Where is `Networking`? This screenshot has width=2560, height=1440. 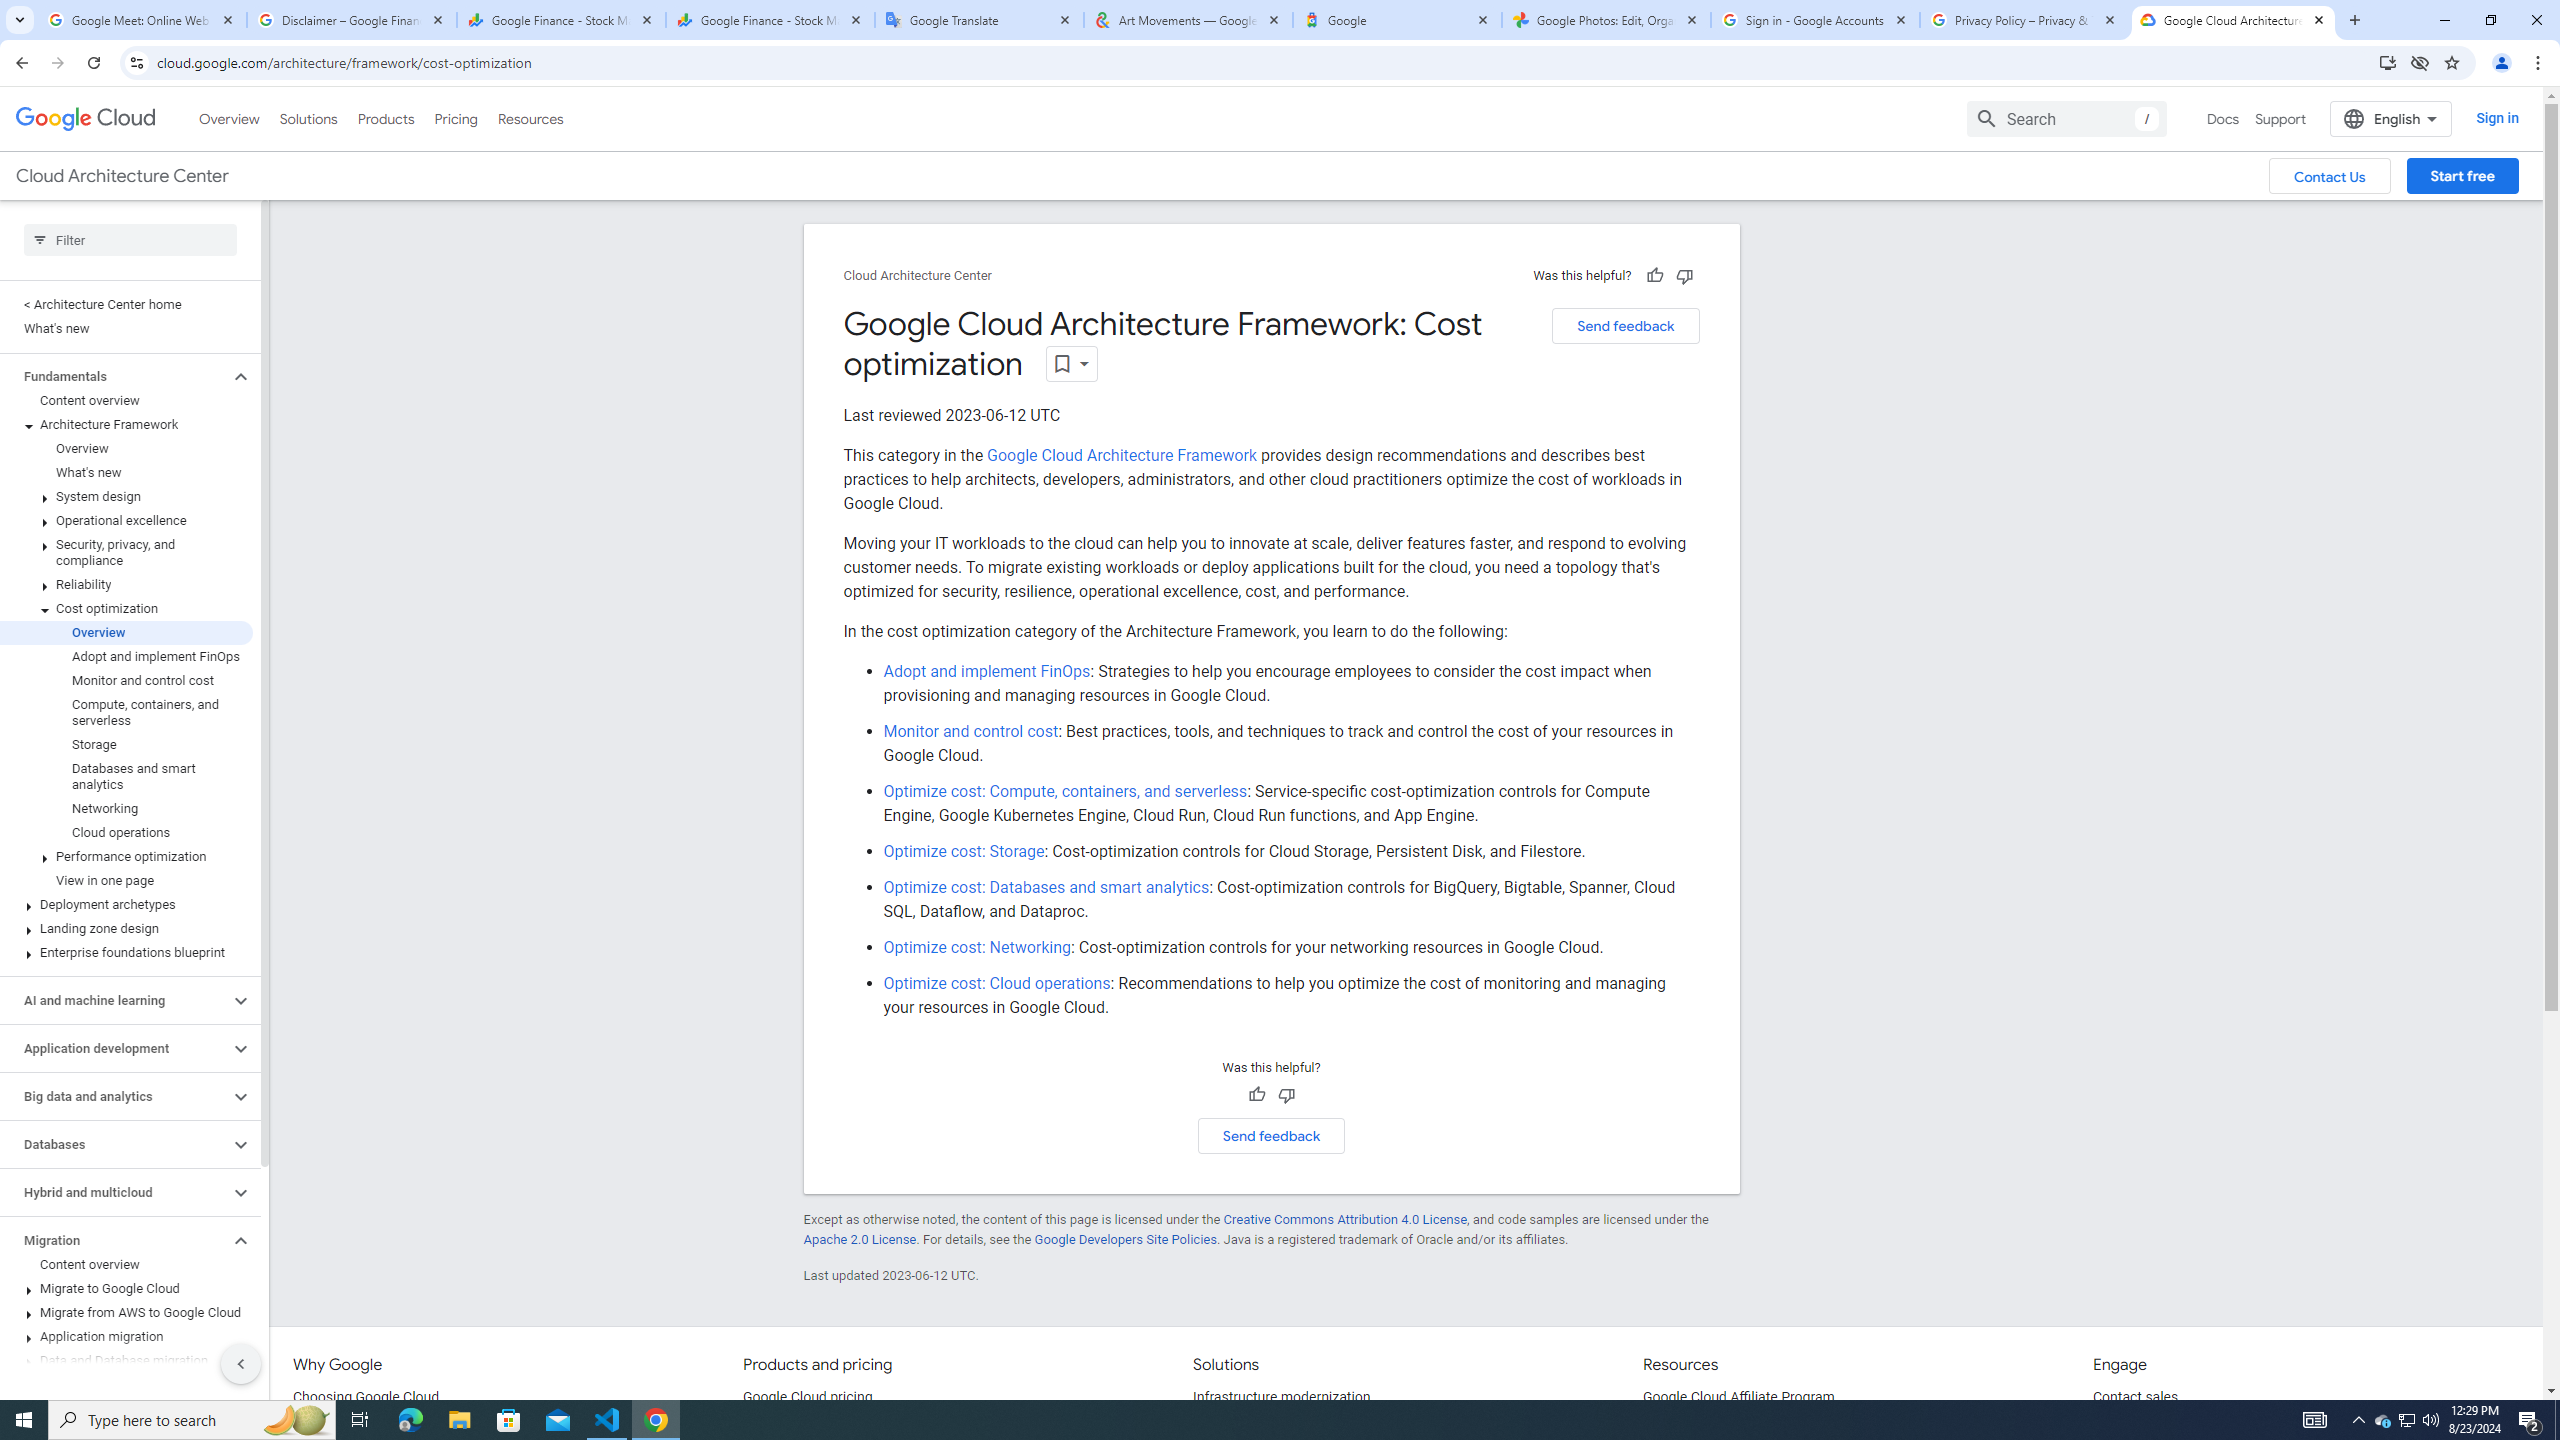
Networking is located at coordinates (126, 808).